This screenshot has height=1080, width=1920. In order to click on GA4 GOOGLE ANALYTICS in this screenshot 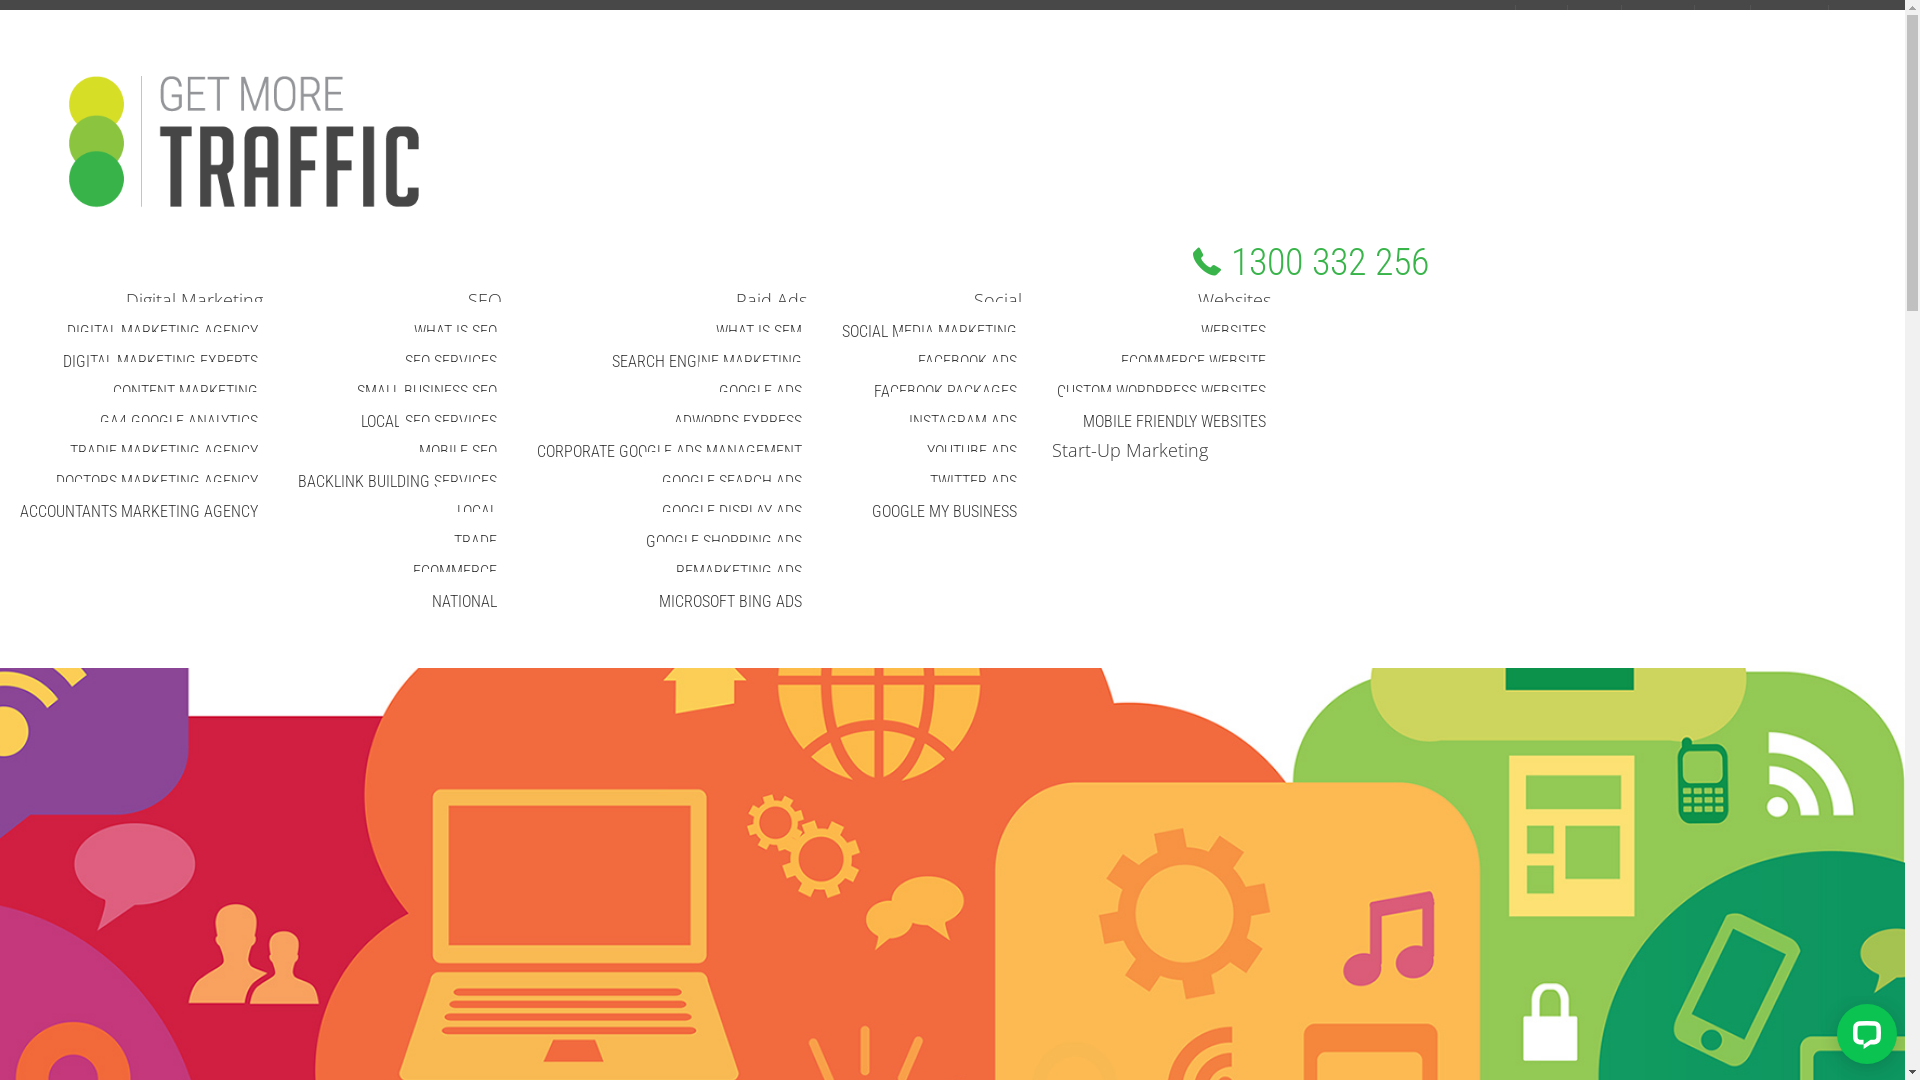, I will do `click(179, 422)`.